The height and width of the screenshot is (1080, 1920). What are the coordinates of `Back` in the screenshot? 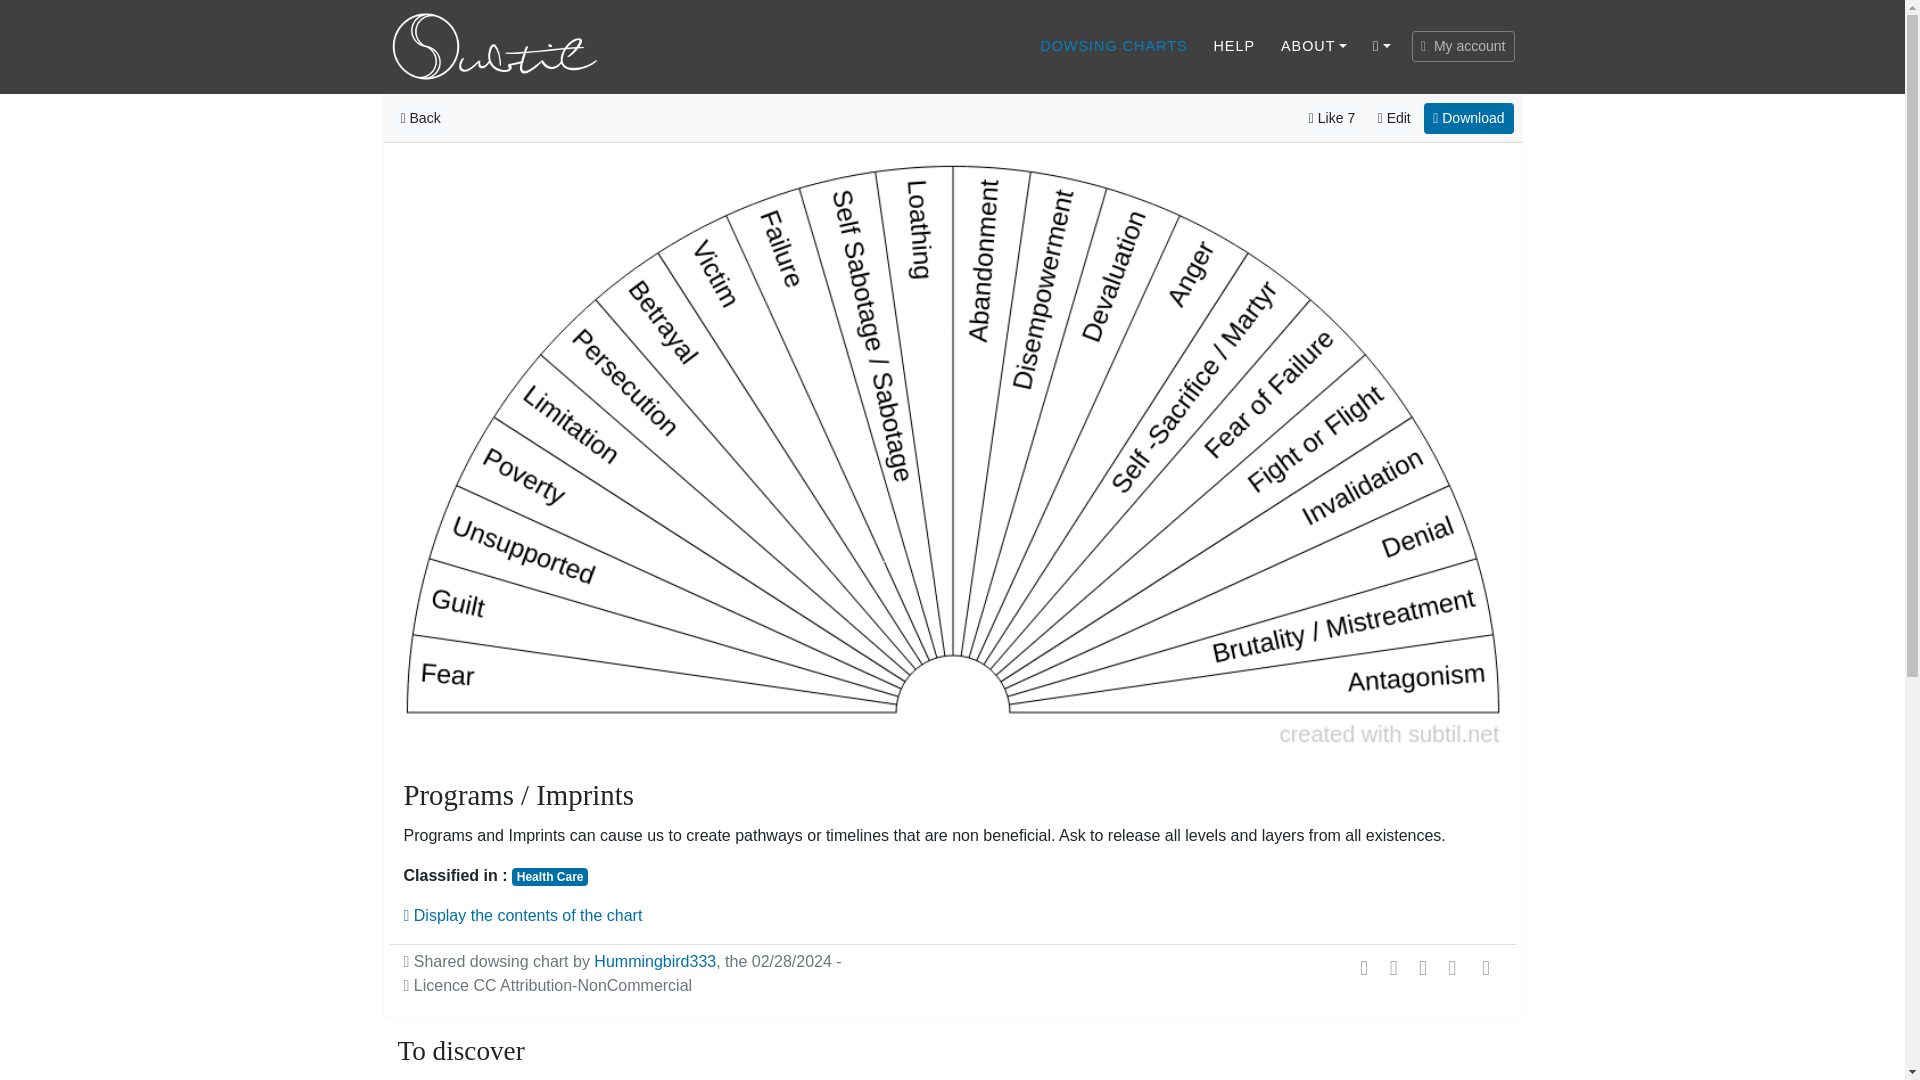 It's located at (420, 118).